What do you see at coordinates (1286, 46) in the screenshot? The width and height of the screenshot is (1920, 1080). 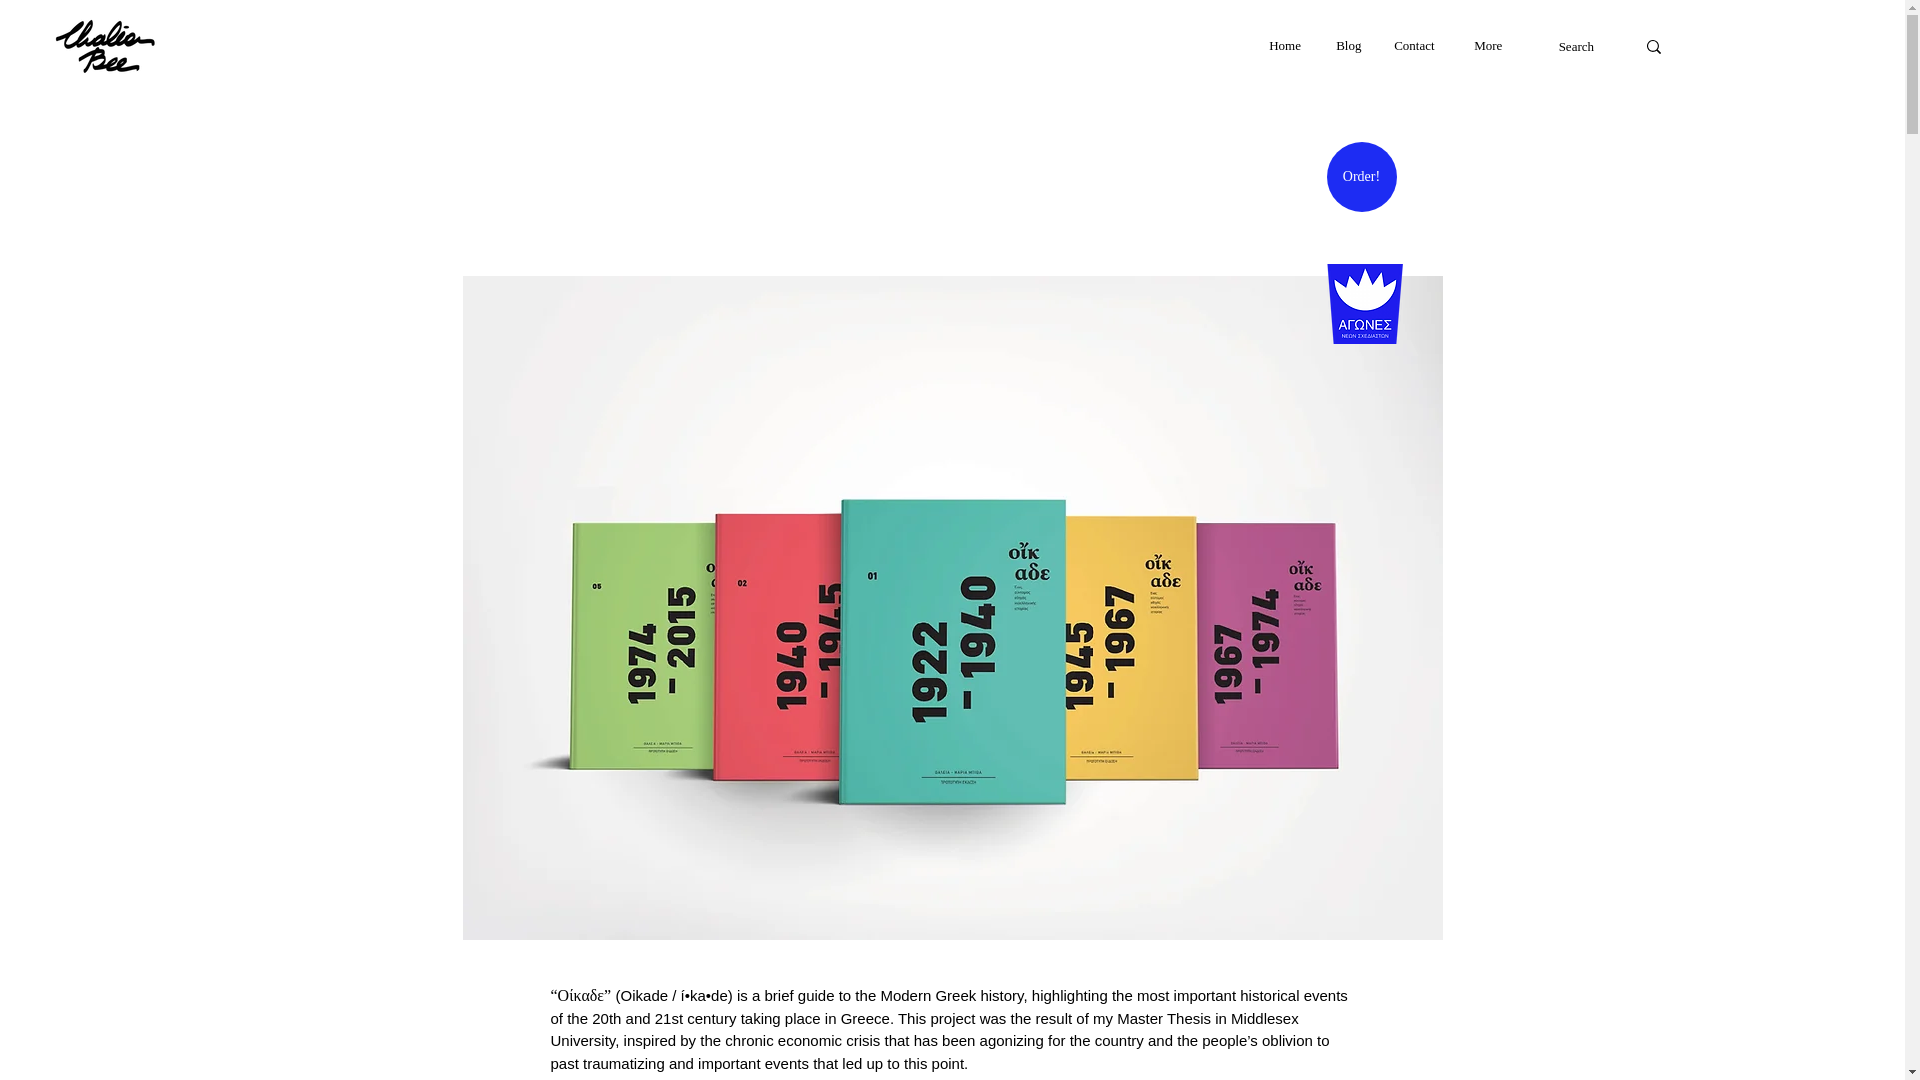 I see `Home` at bounding box center [1286, 46].